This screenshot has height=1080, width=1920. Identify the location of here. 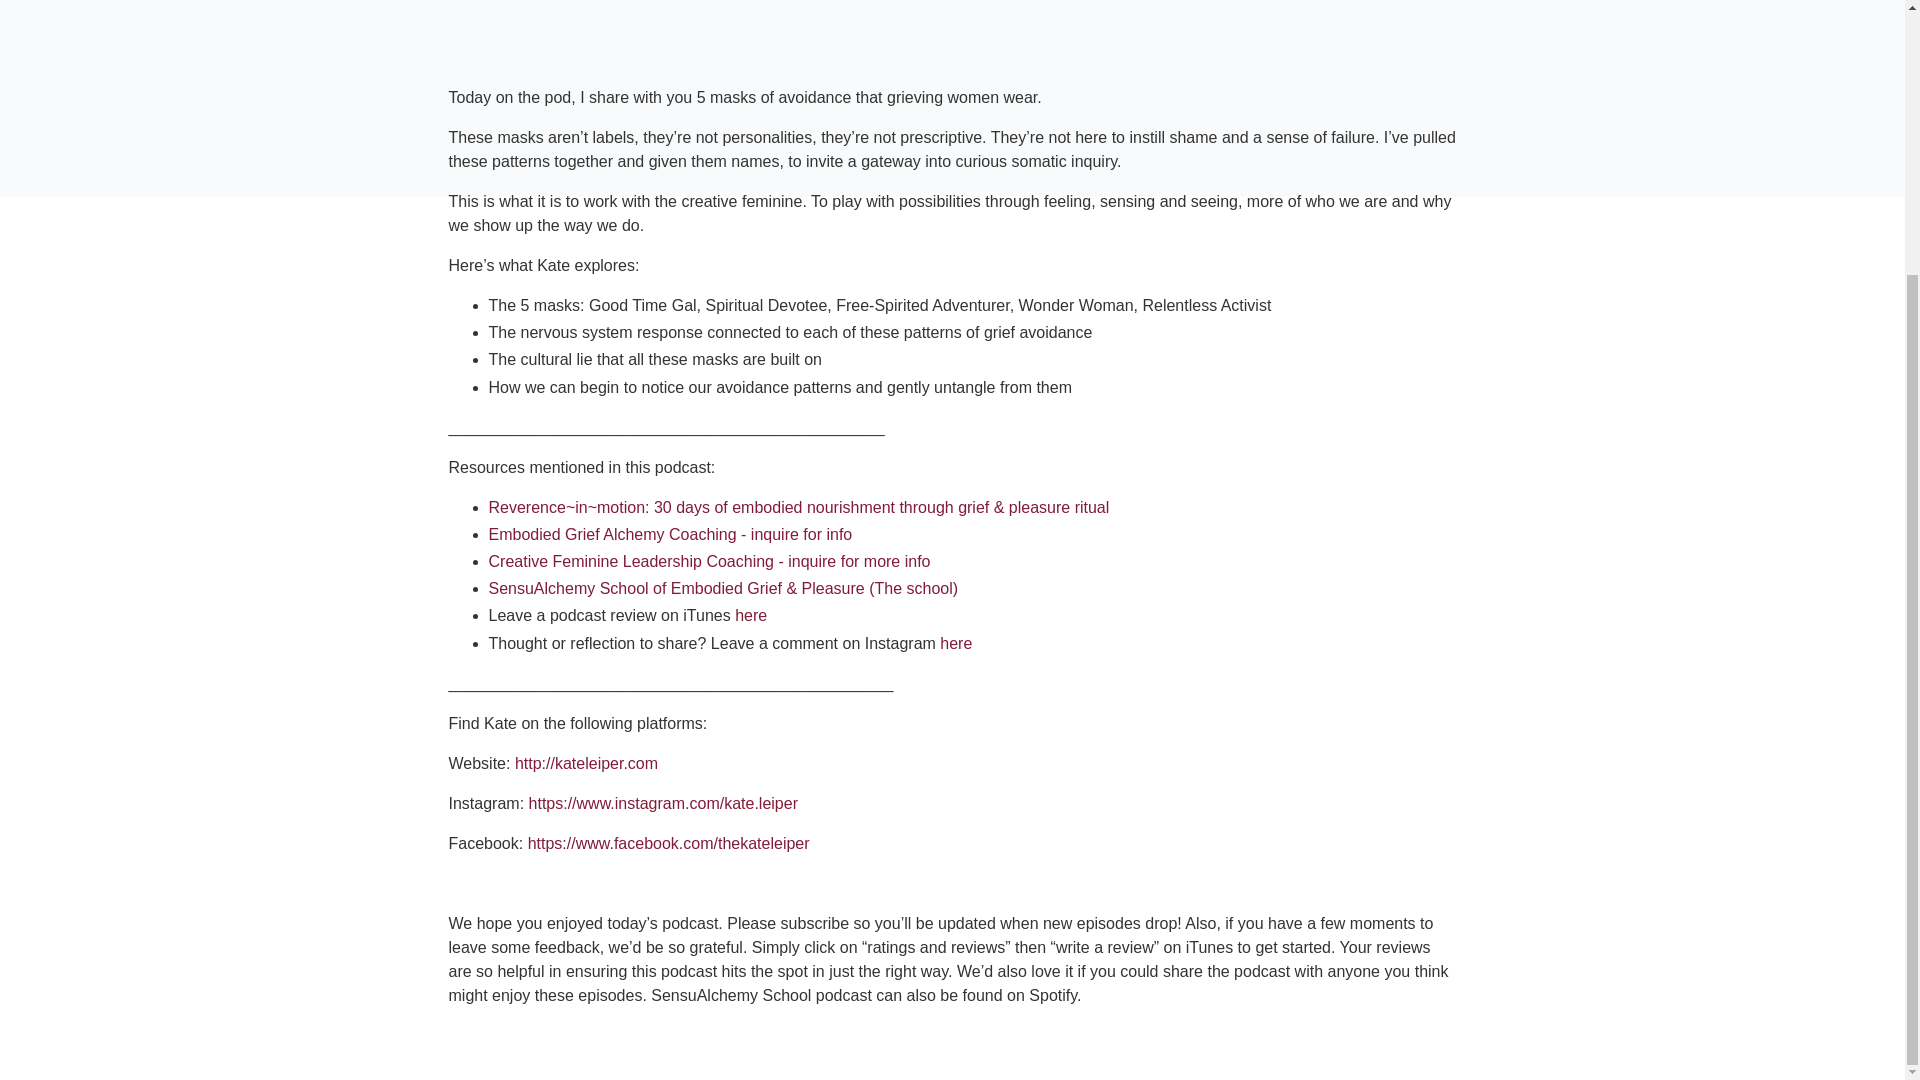
(956, 642).